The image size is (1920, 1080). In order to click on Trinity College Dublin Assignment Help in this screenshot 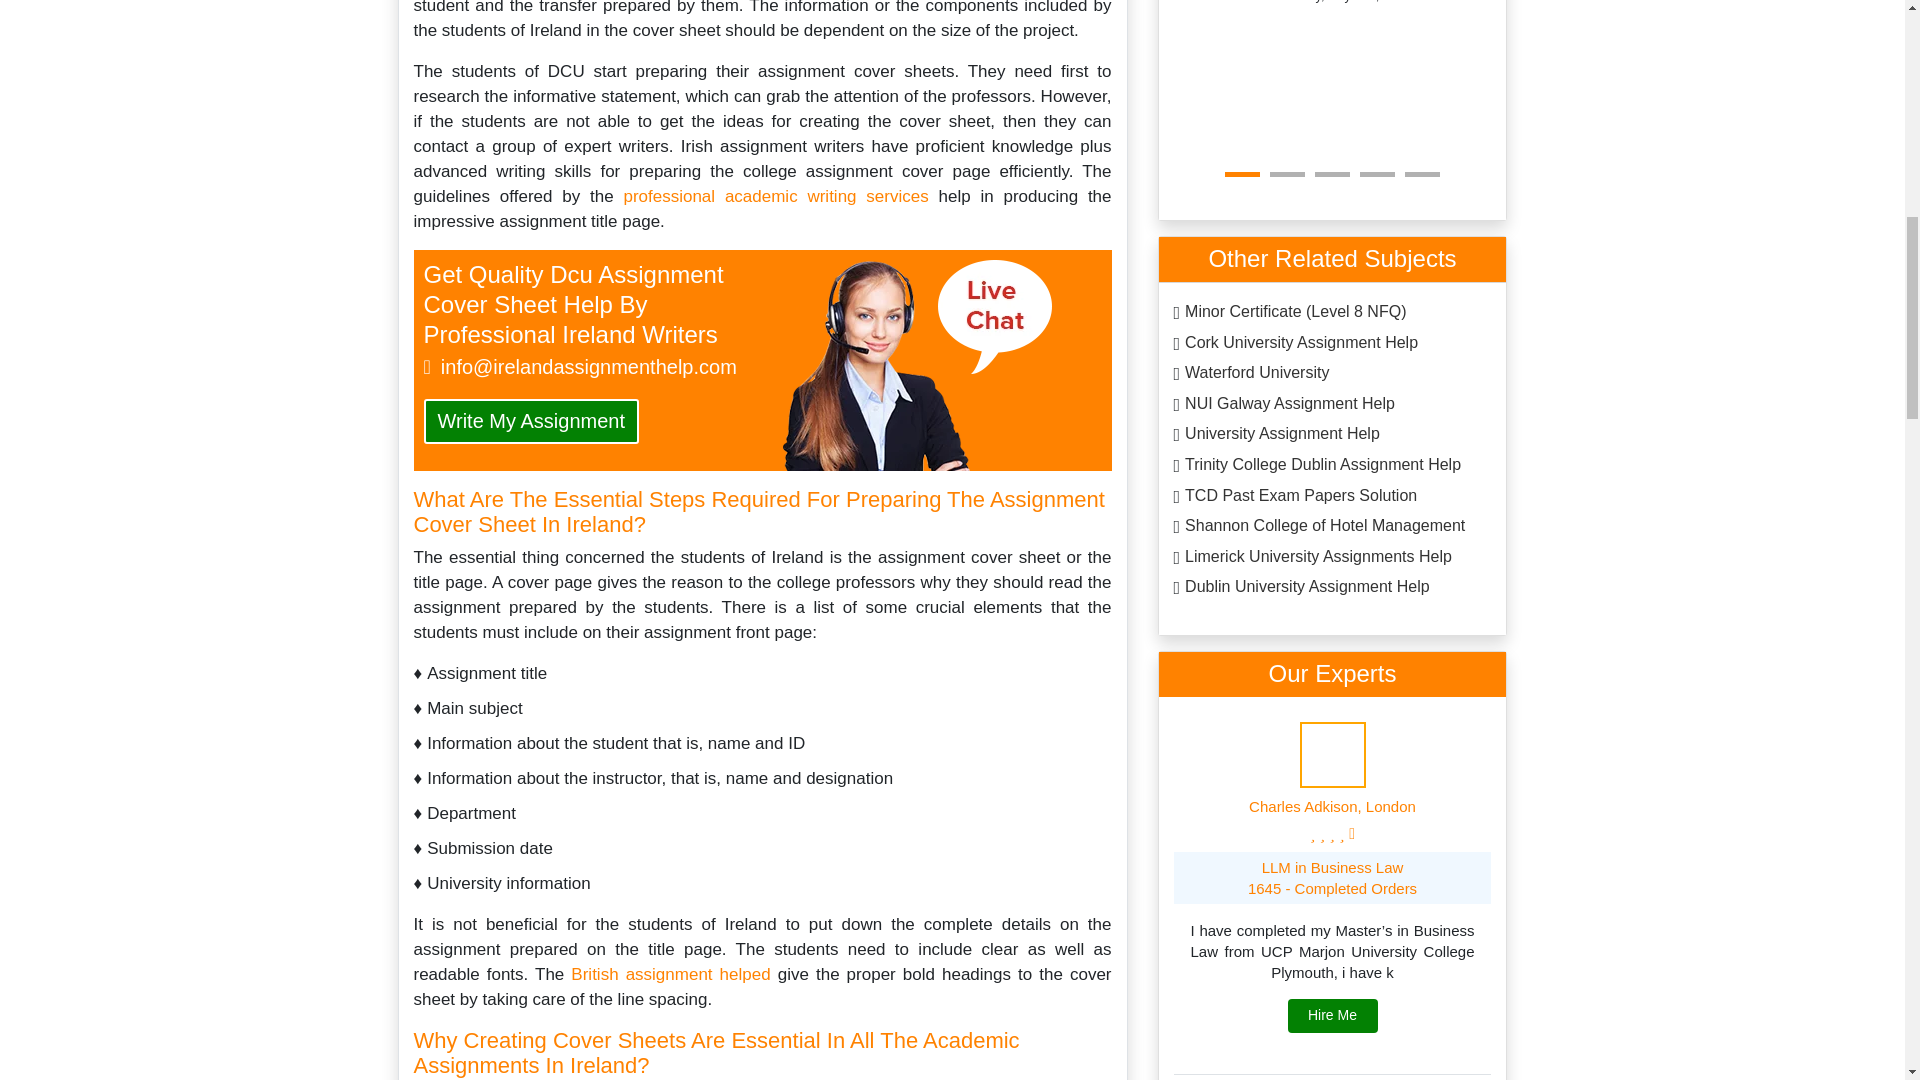, I will do `click(1322, 466)`.